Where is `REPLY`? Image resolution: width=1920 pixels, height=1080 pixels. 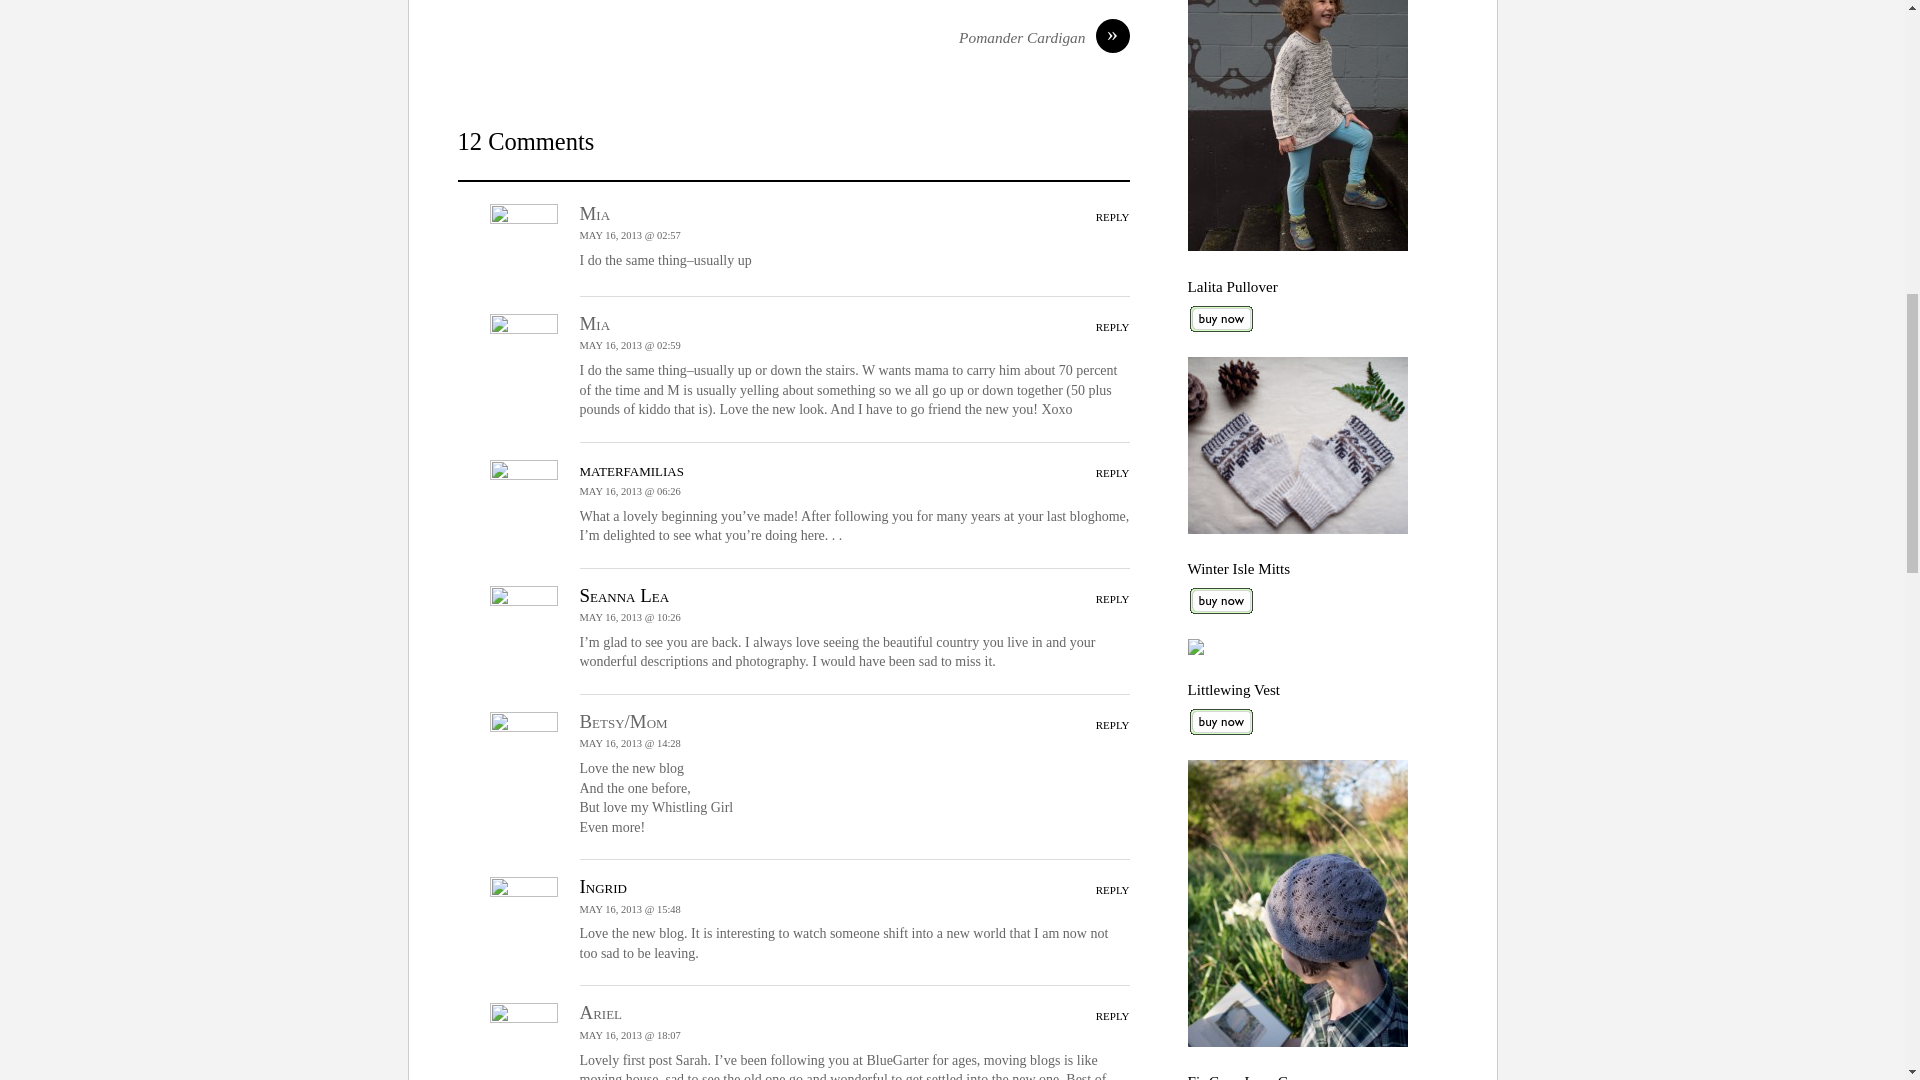
REPLY is located at coordinates (1113, 725).